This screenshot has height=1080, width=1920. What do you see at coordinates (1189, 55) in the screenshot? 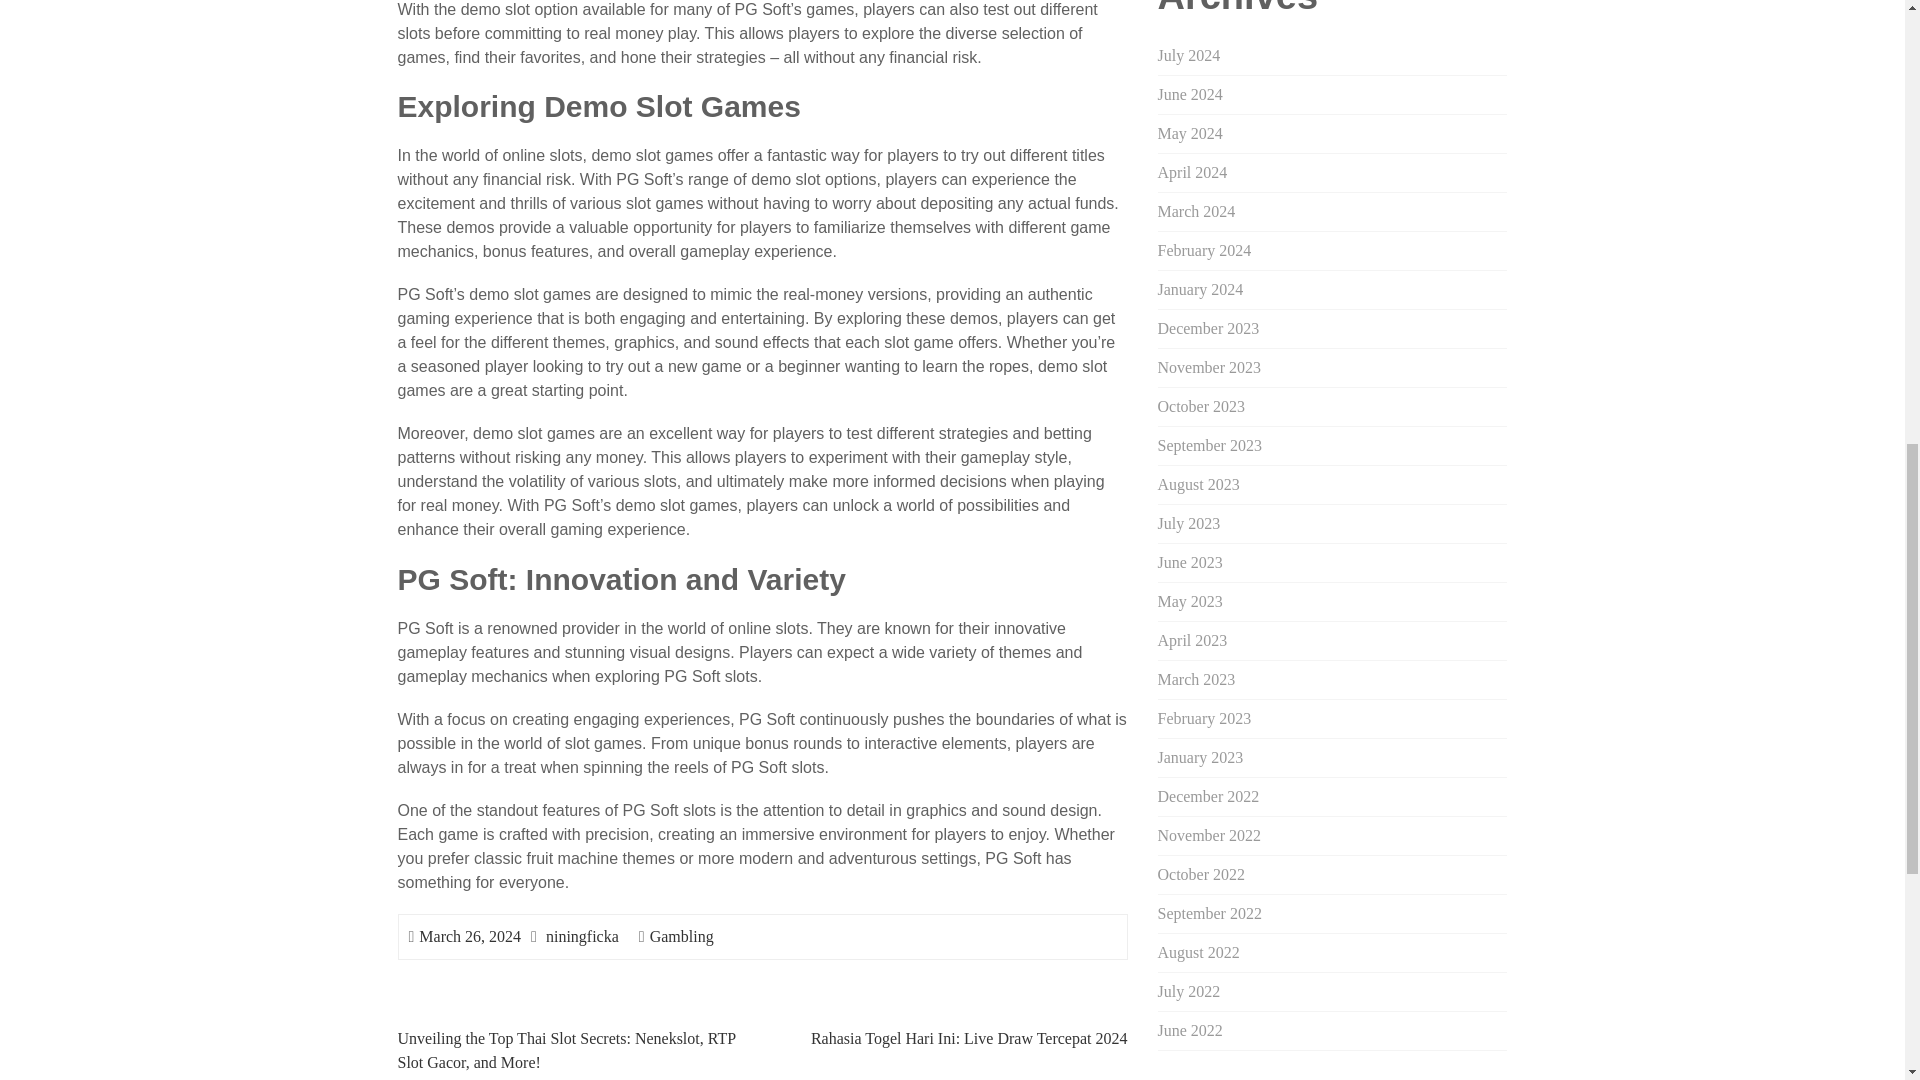
I see `July 2024` at bounding box center [1189, 55].